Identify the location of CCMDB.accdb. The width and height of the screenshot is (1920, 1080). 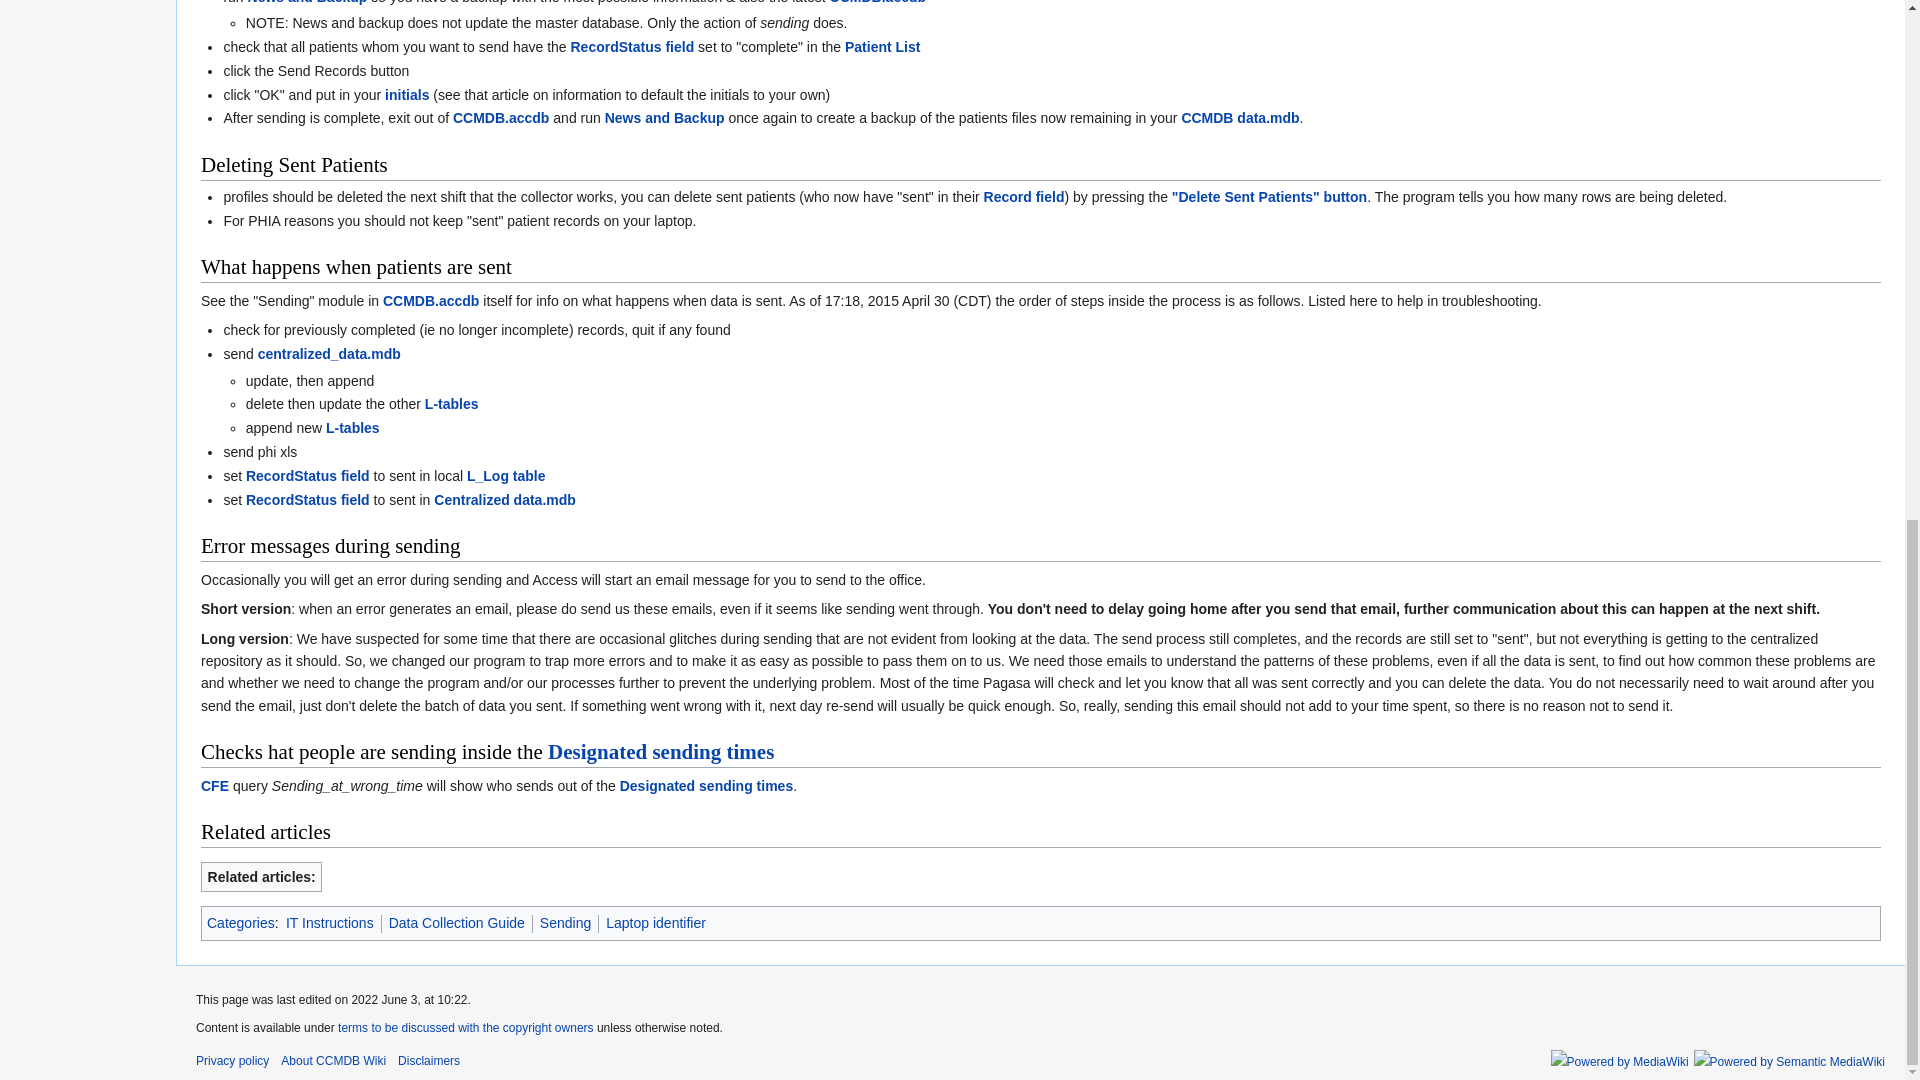
(877, 2).